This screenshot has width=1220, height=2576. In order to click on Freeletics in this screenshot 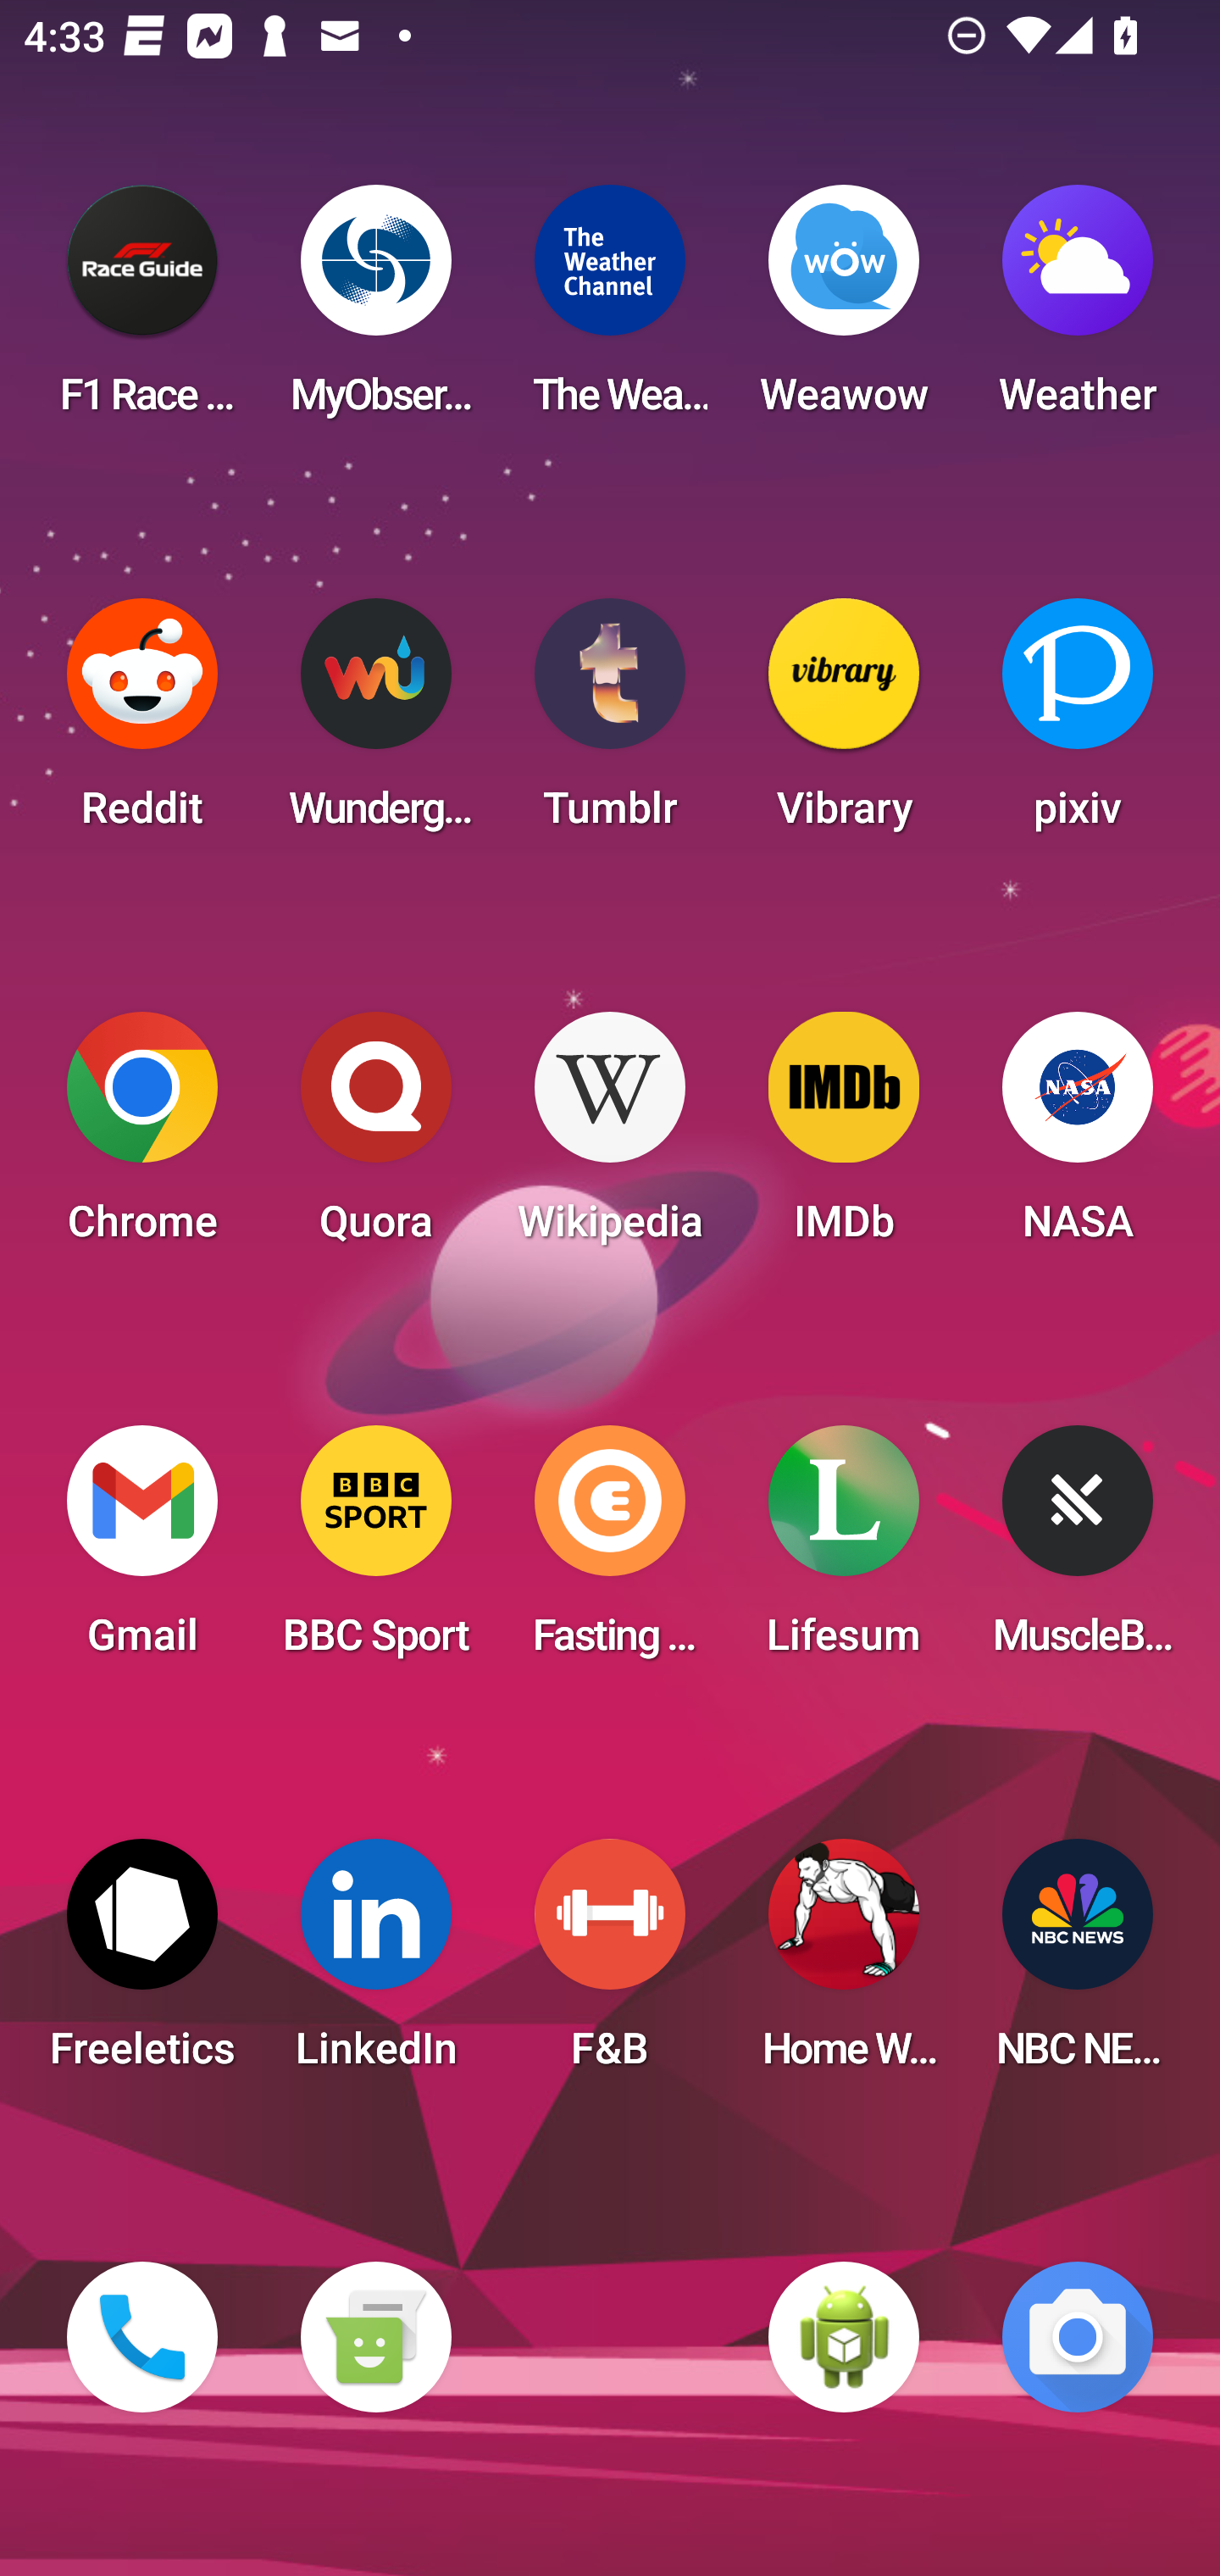, I will do `click(142, 1964)`.